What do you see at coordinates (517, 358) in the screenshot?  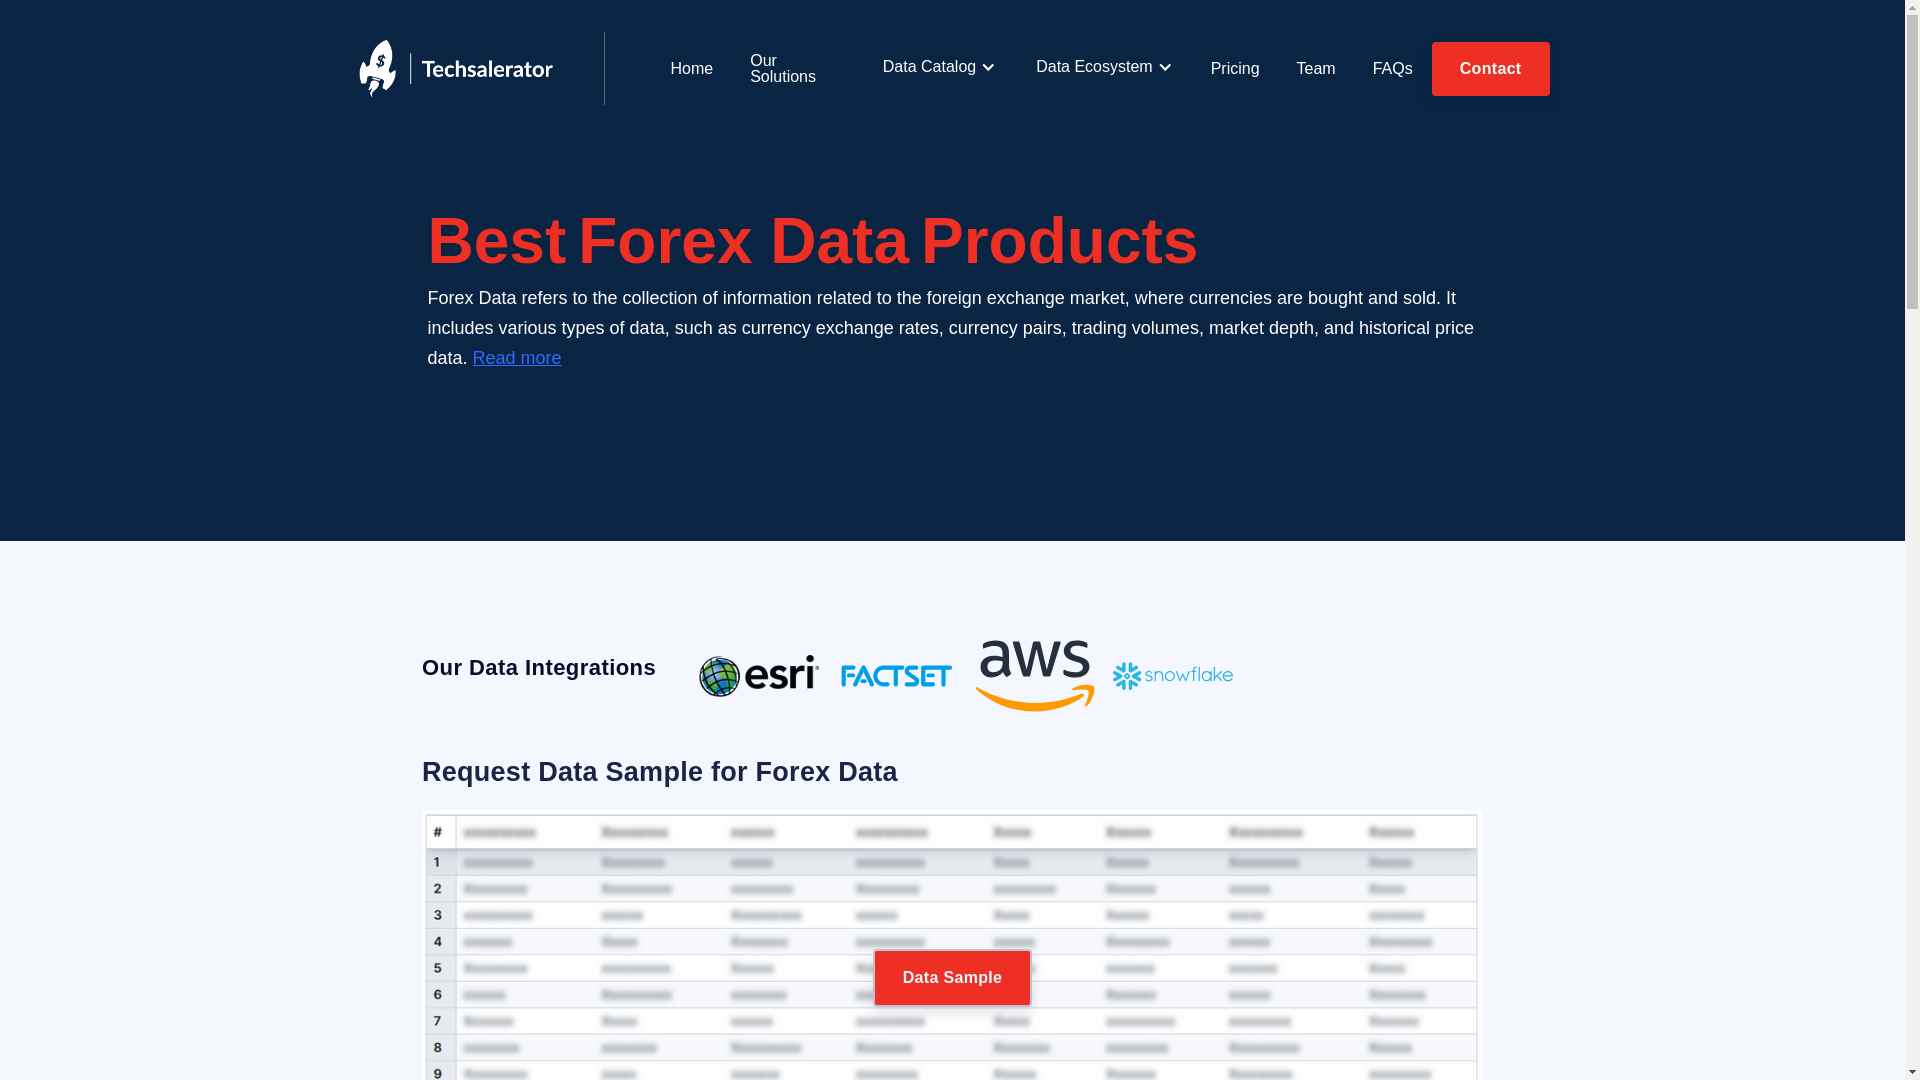 I see `Read more` at bounding box center [517, 358].